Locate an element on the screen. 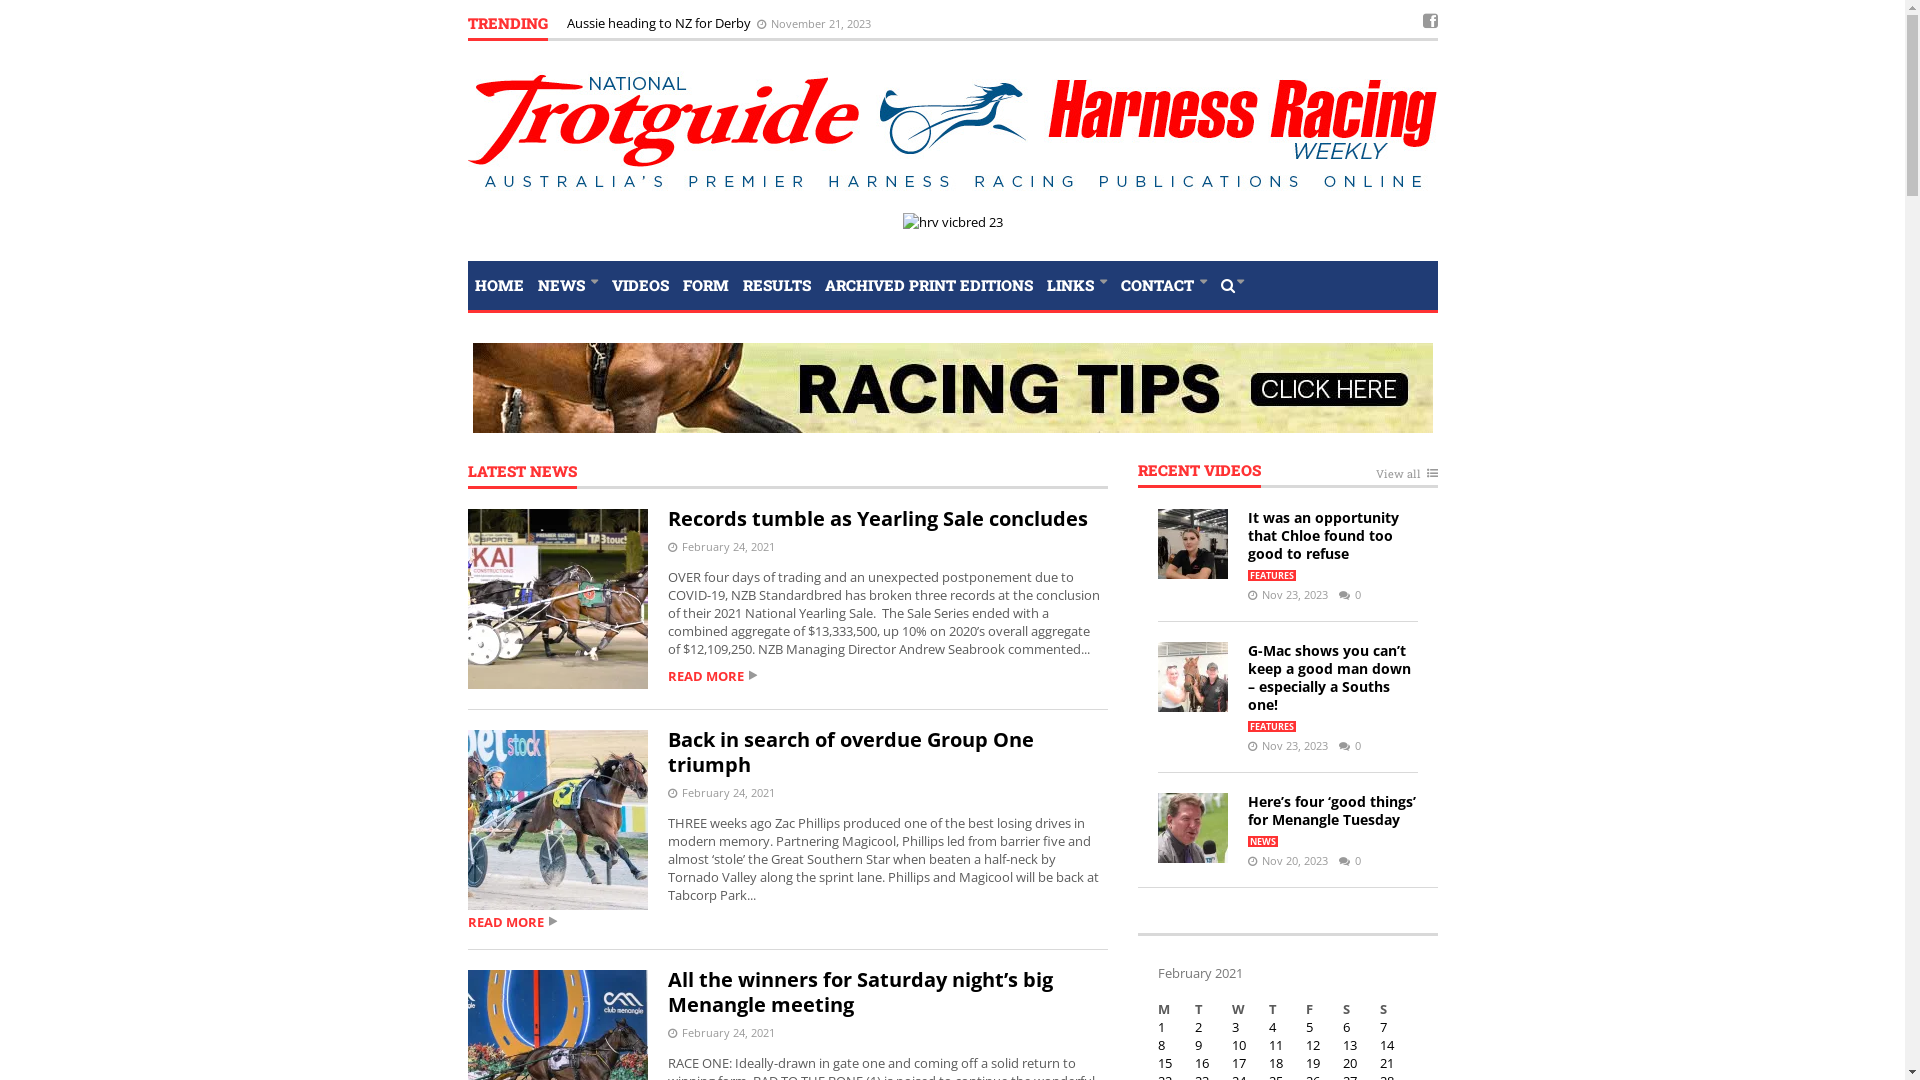  9 is located at coordinates (1198, 1045).